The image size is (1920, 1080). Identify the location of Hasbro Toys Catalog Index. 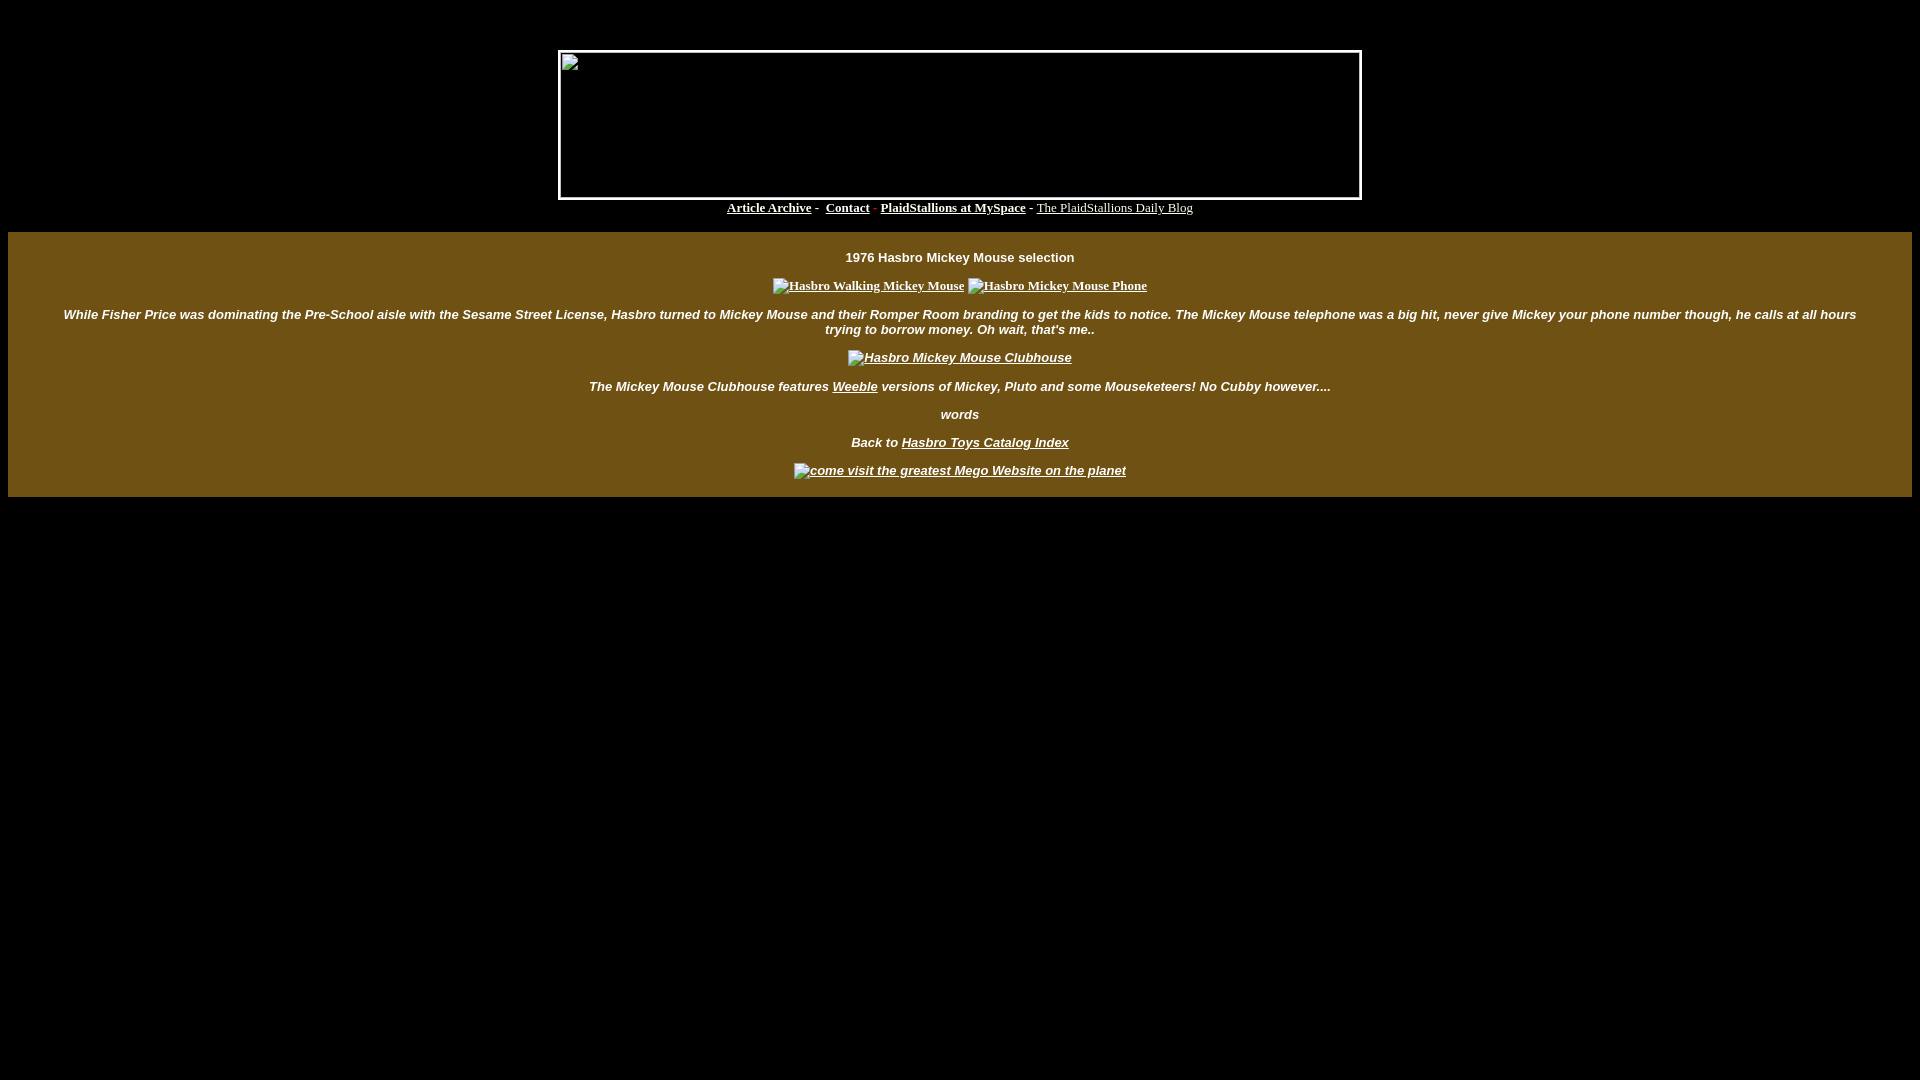
(986, 442).